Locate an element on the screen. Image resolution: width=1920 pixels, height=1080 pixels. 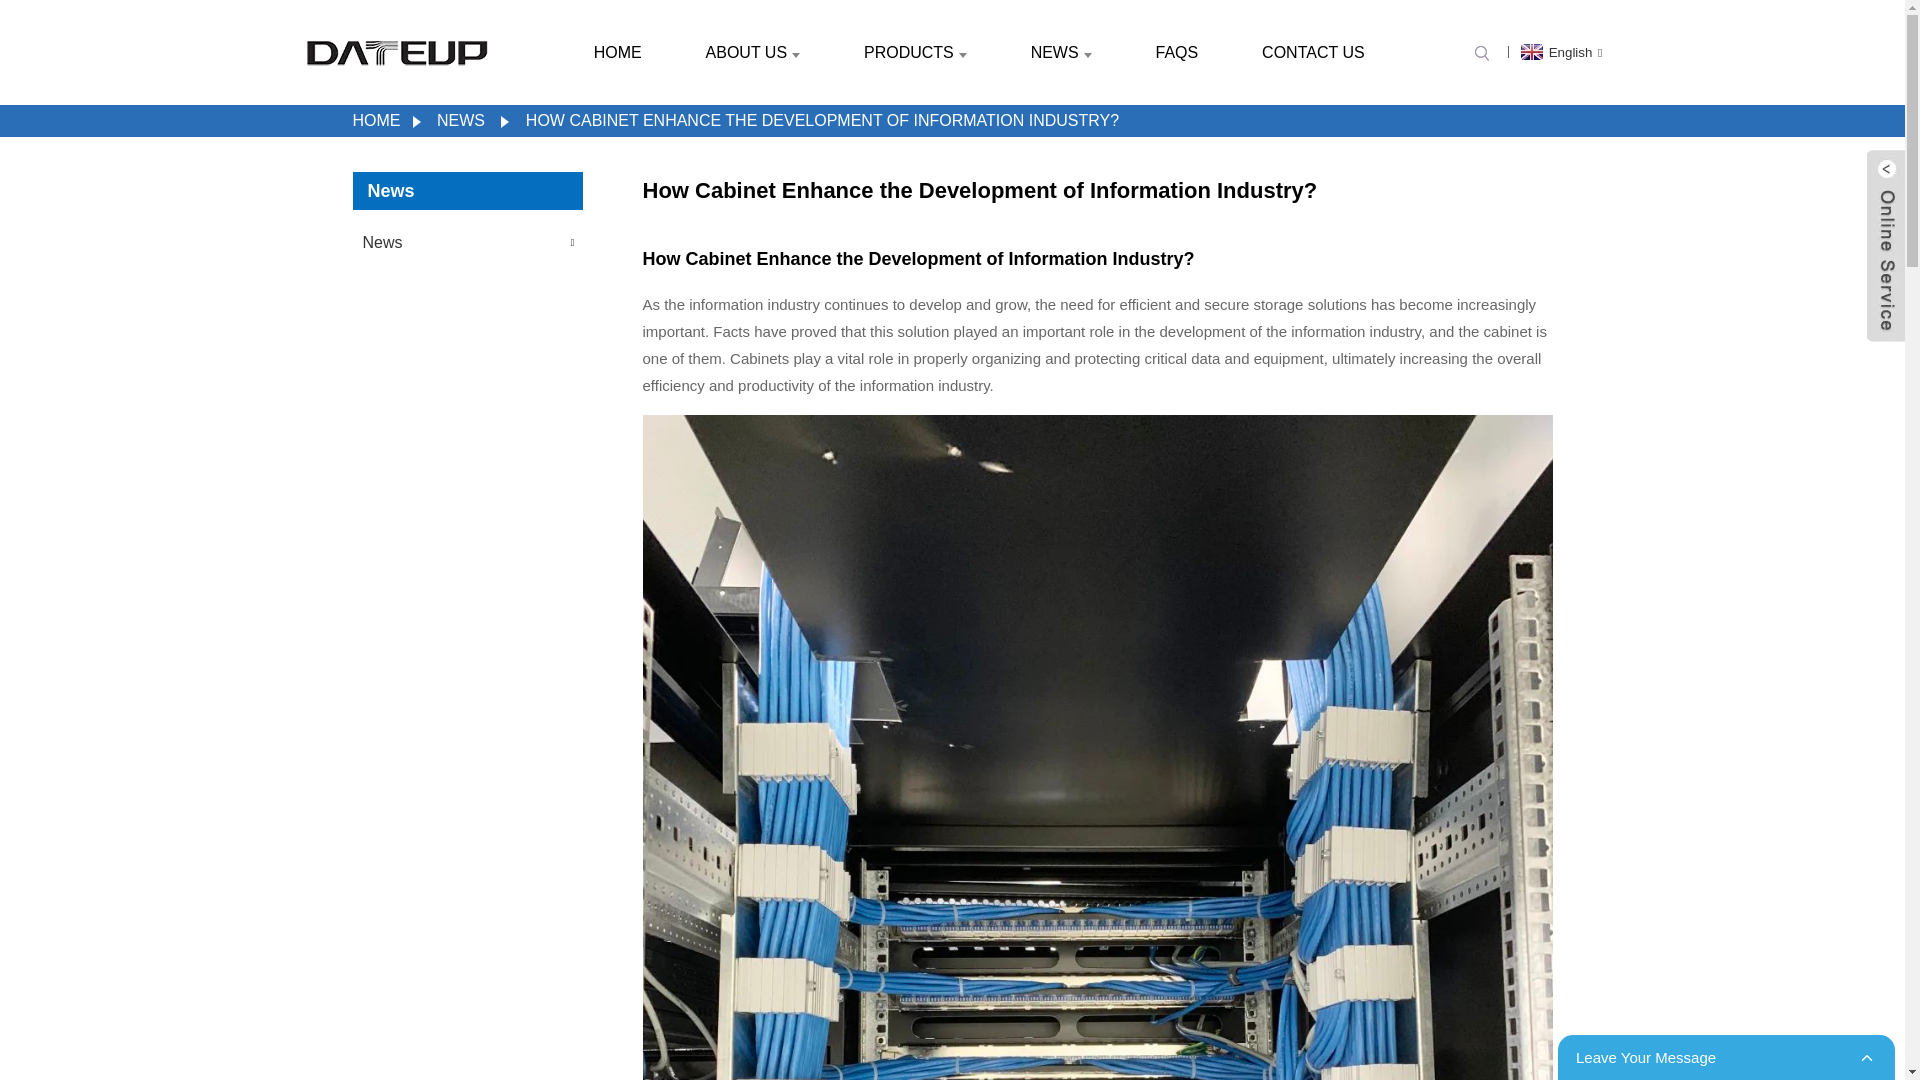
ABOUT US is located at coordinates (753, 52).